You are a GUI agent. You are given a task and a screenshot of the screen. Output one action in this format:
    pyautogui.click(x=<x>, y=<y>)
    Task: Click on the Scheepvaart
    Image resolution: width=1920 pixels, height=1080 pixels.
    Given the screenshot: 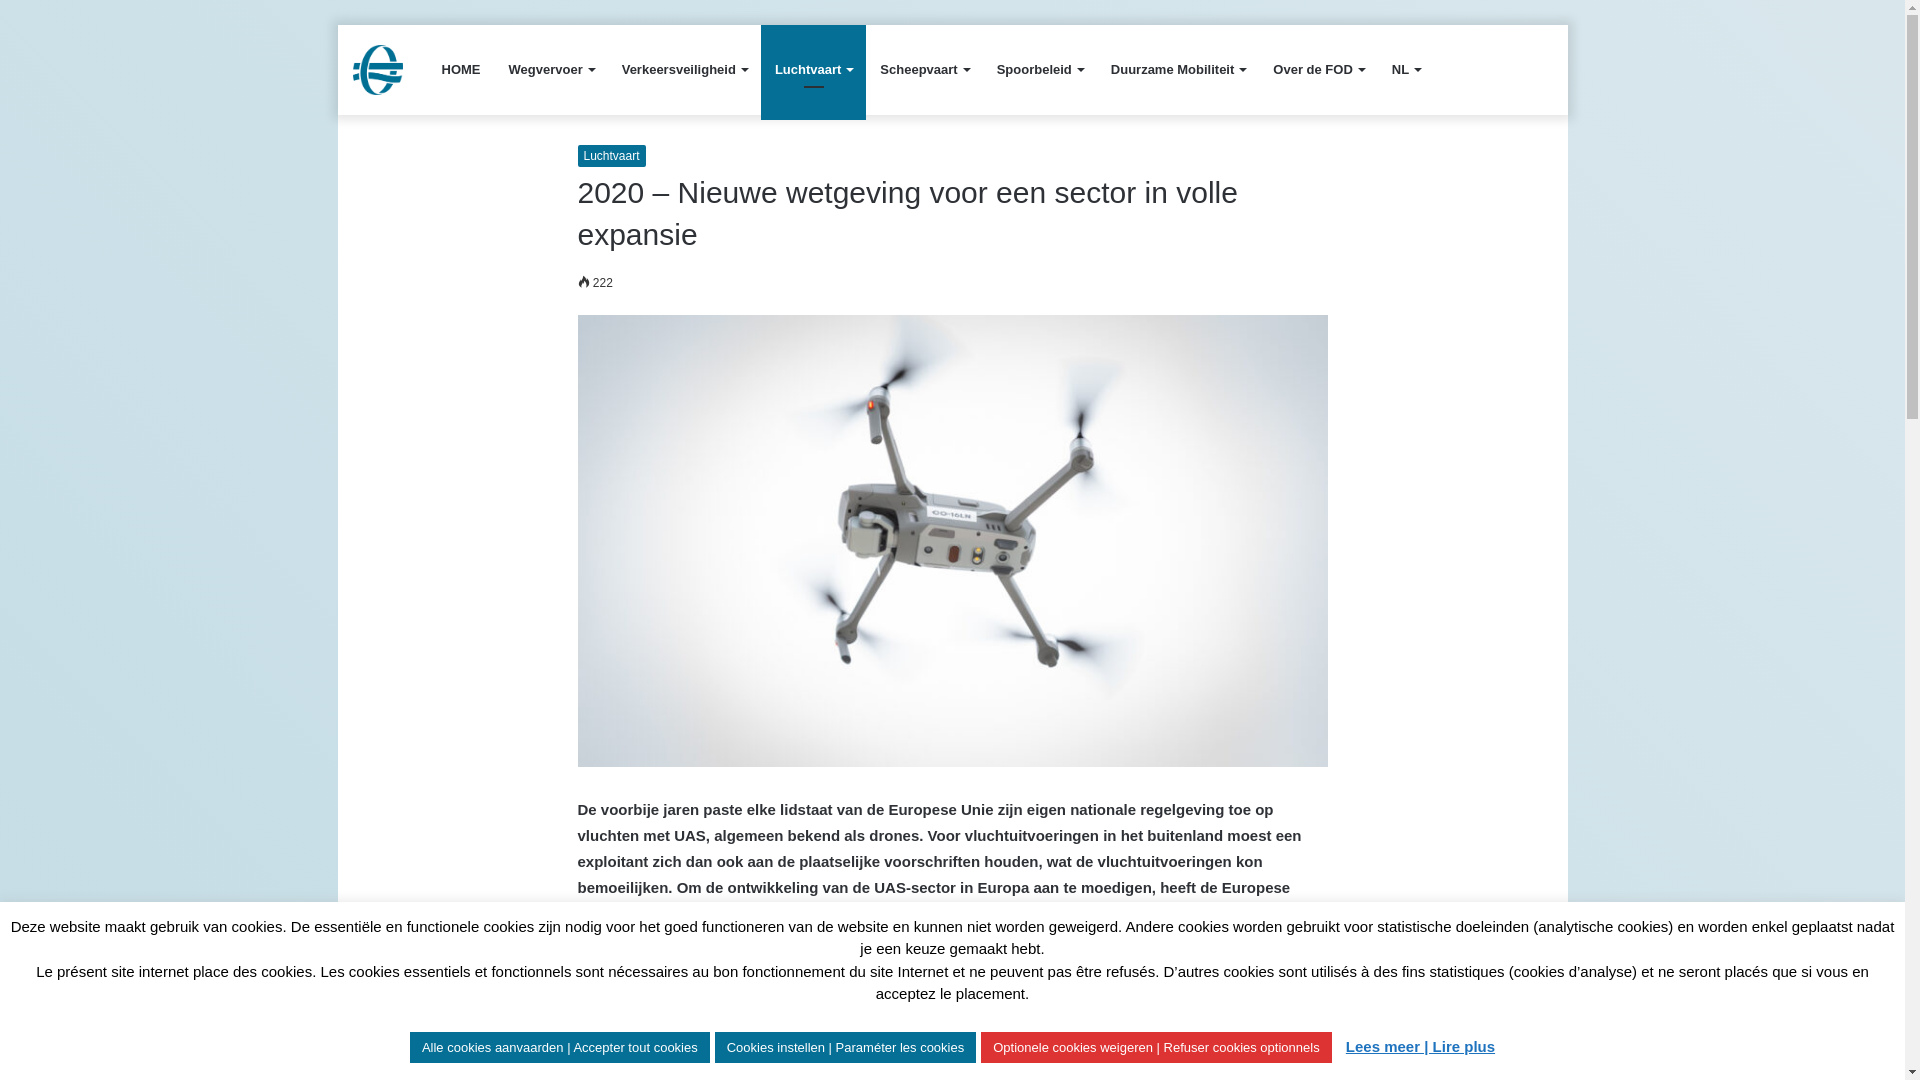 What is the action you would take?
    pyautogui.click(x=924, y=70)
    